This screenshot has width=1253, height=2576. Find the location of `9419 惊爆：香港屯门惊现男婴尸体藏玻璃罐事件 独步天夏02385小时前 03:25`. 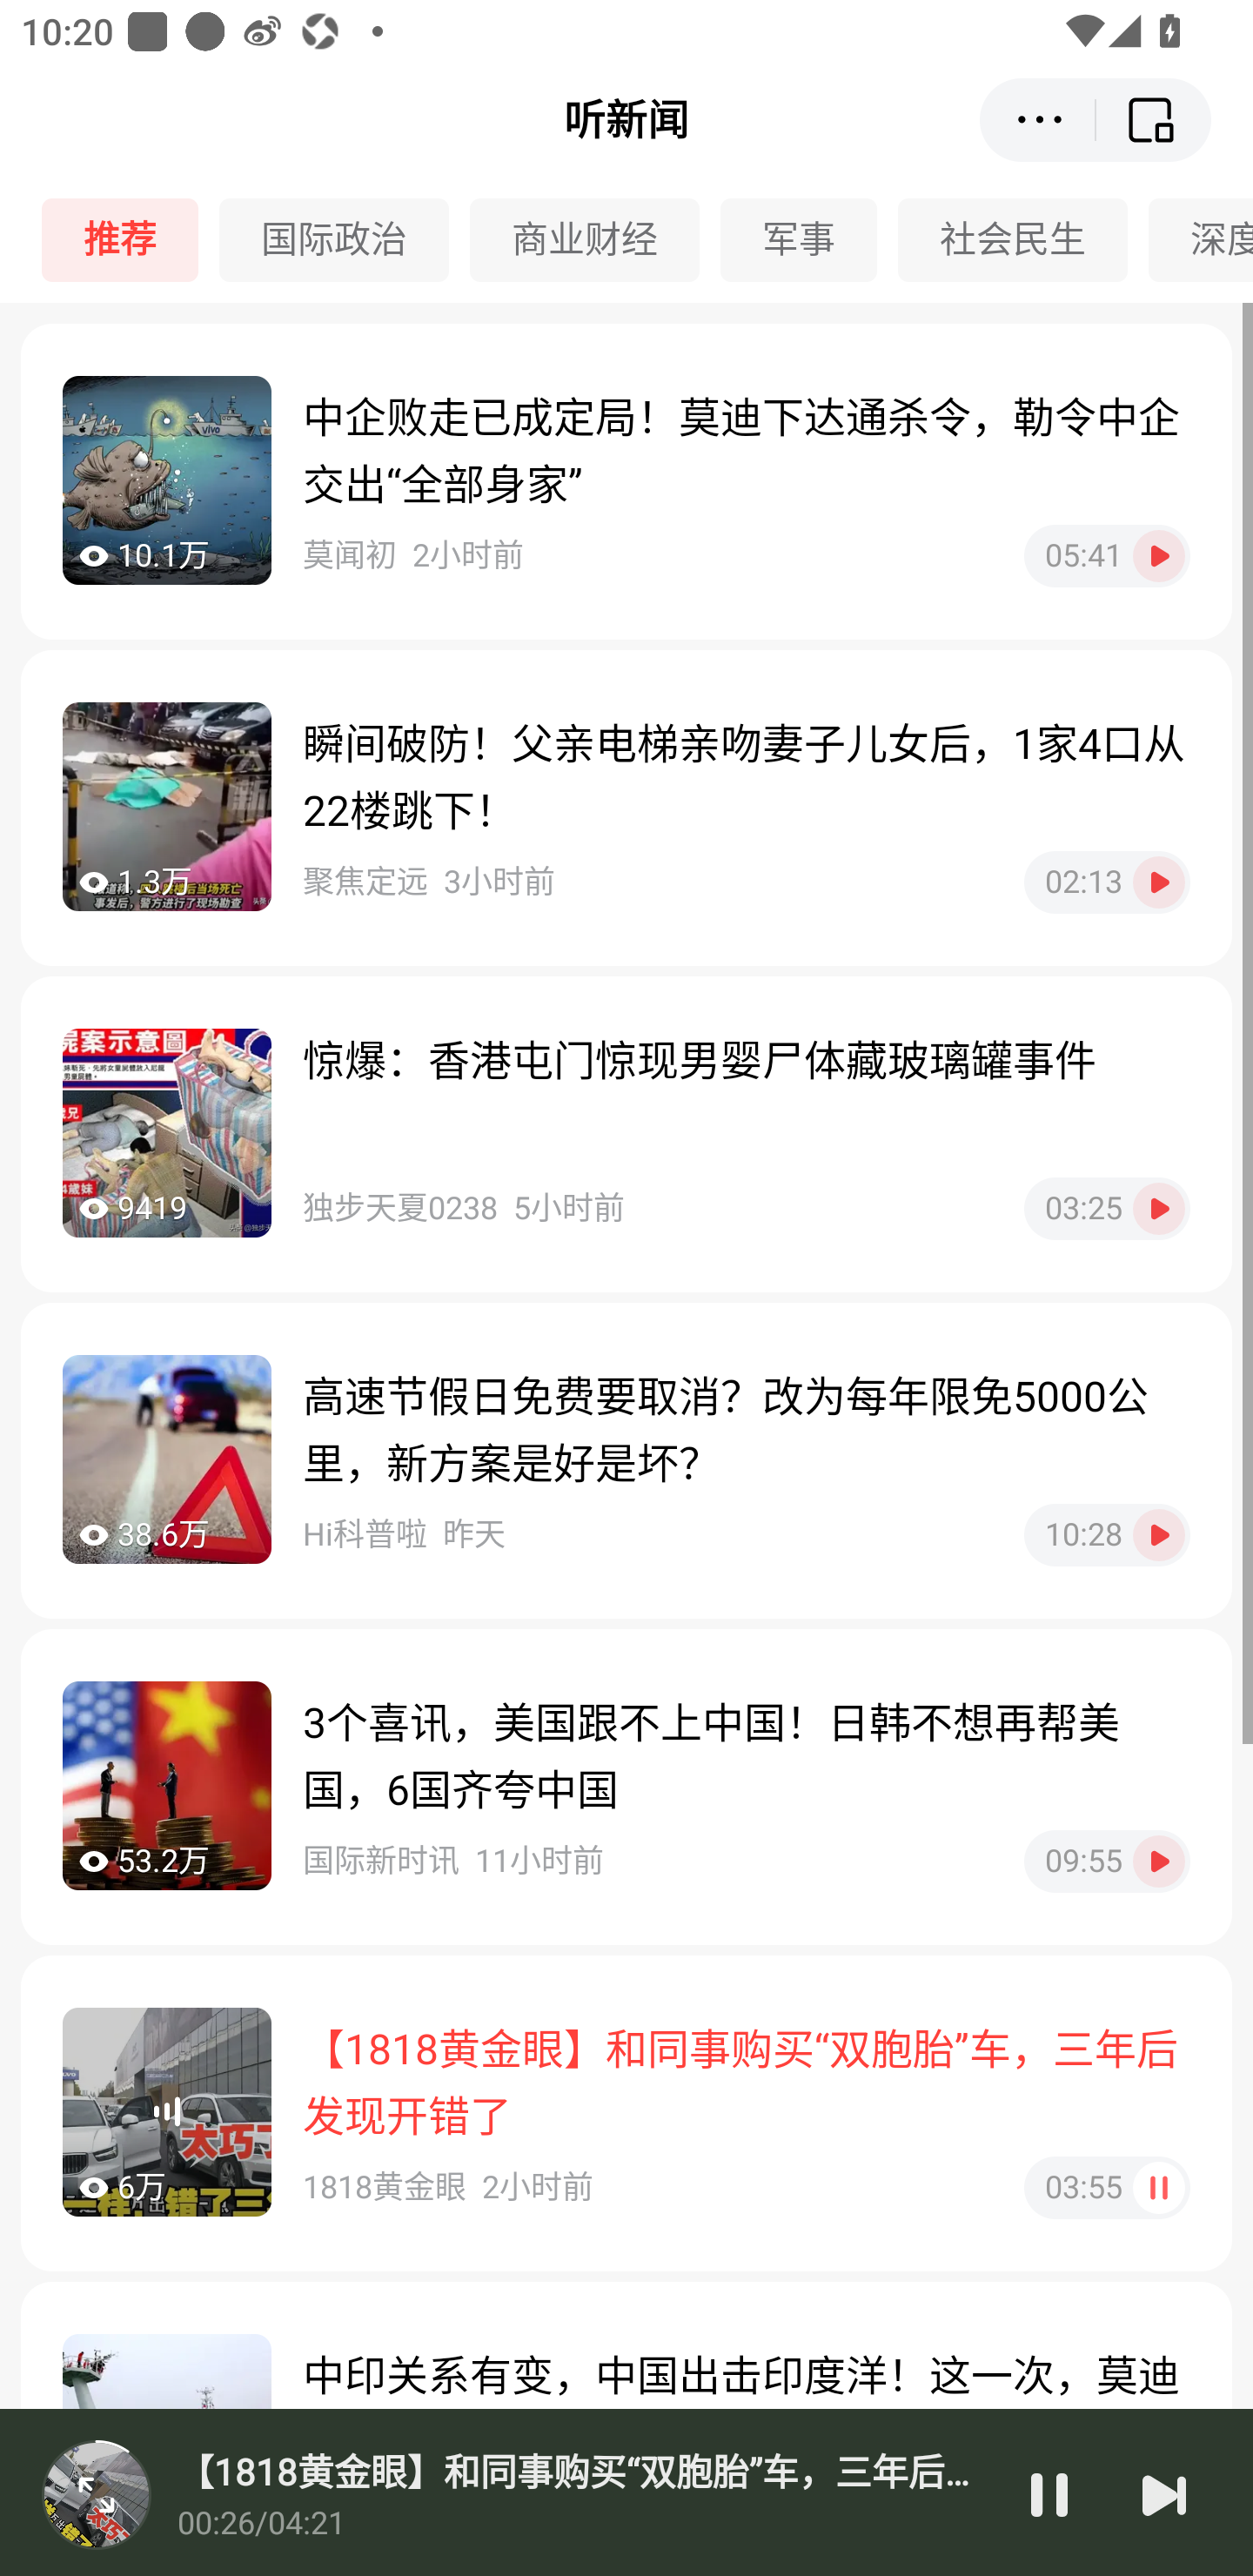

9419 惊爆：香港屯门惊现男婴尸体藏玻璃罐事件 独步天夏02385小时前 03:25 is located at coordinates (626, 1134).